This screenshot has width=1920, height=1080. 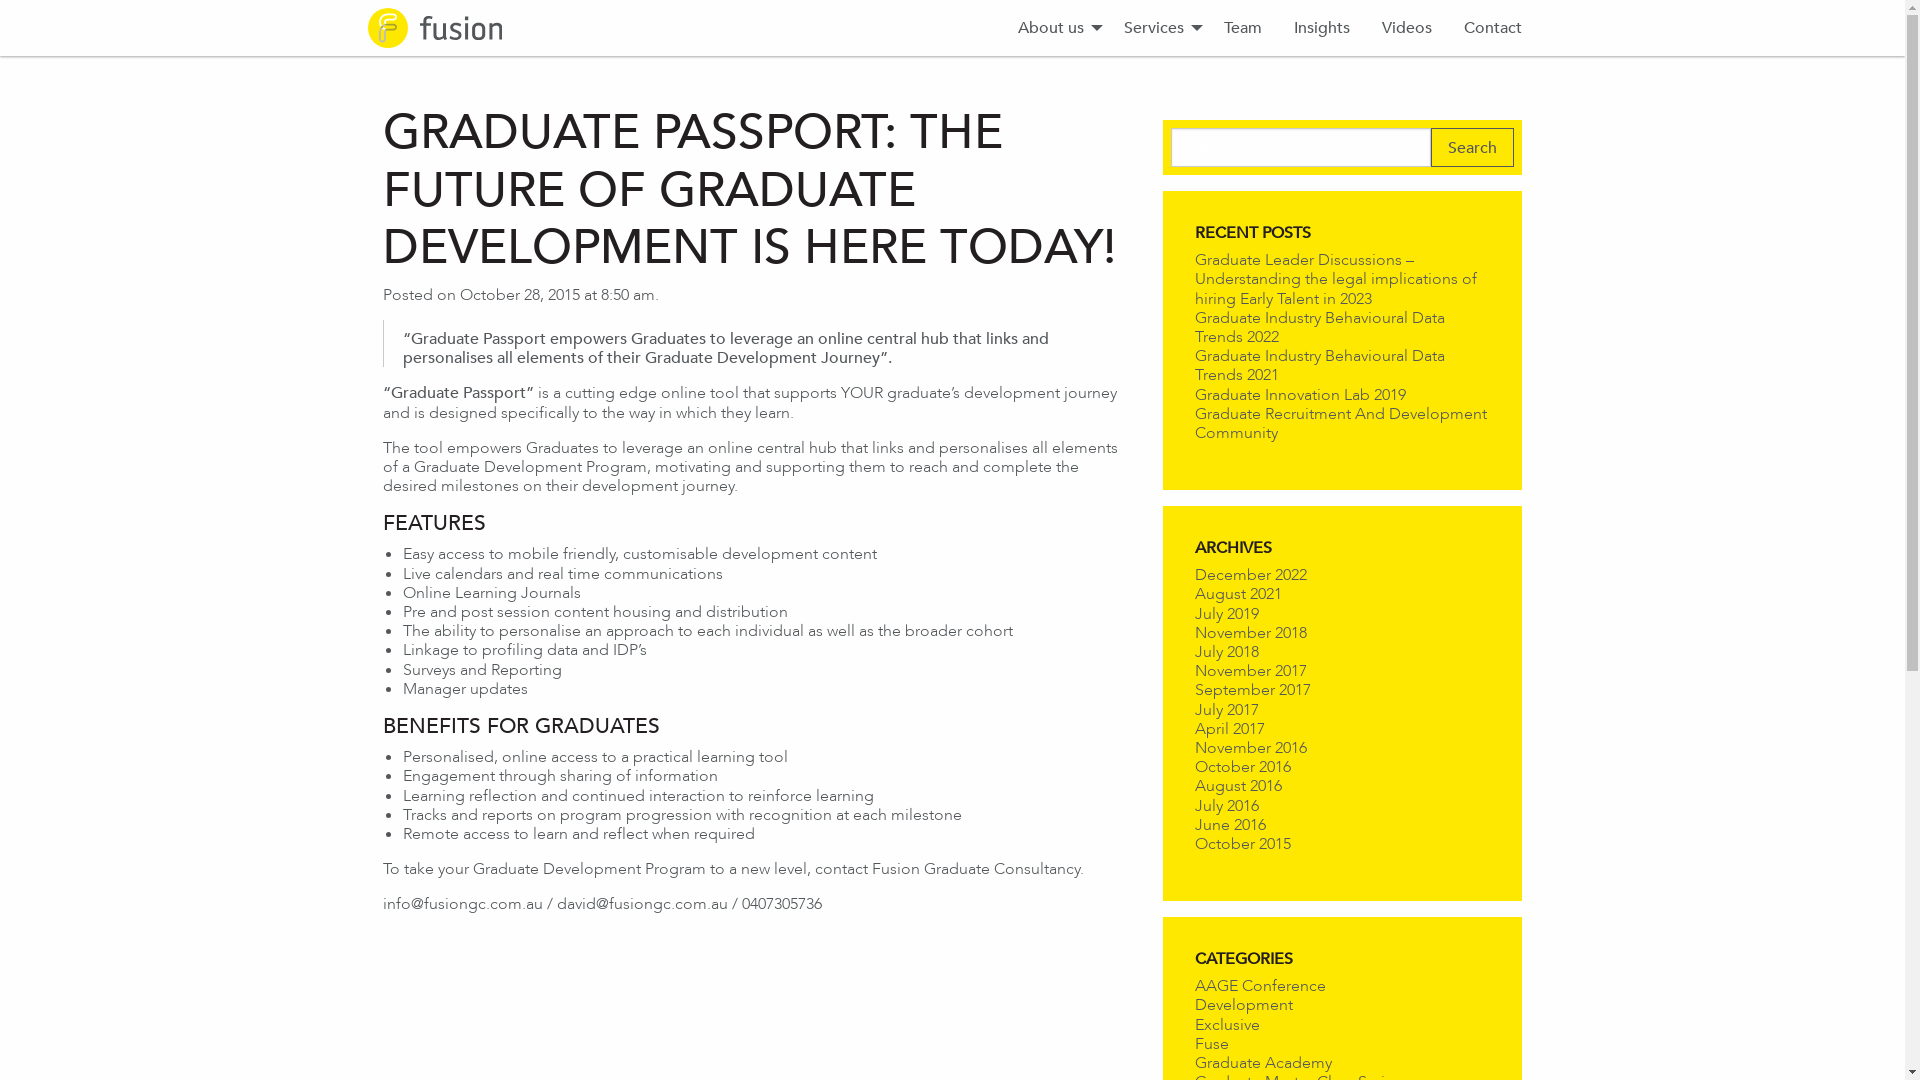 I want to click on August 2021, so click(x=1238, y=594).